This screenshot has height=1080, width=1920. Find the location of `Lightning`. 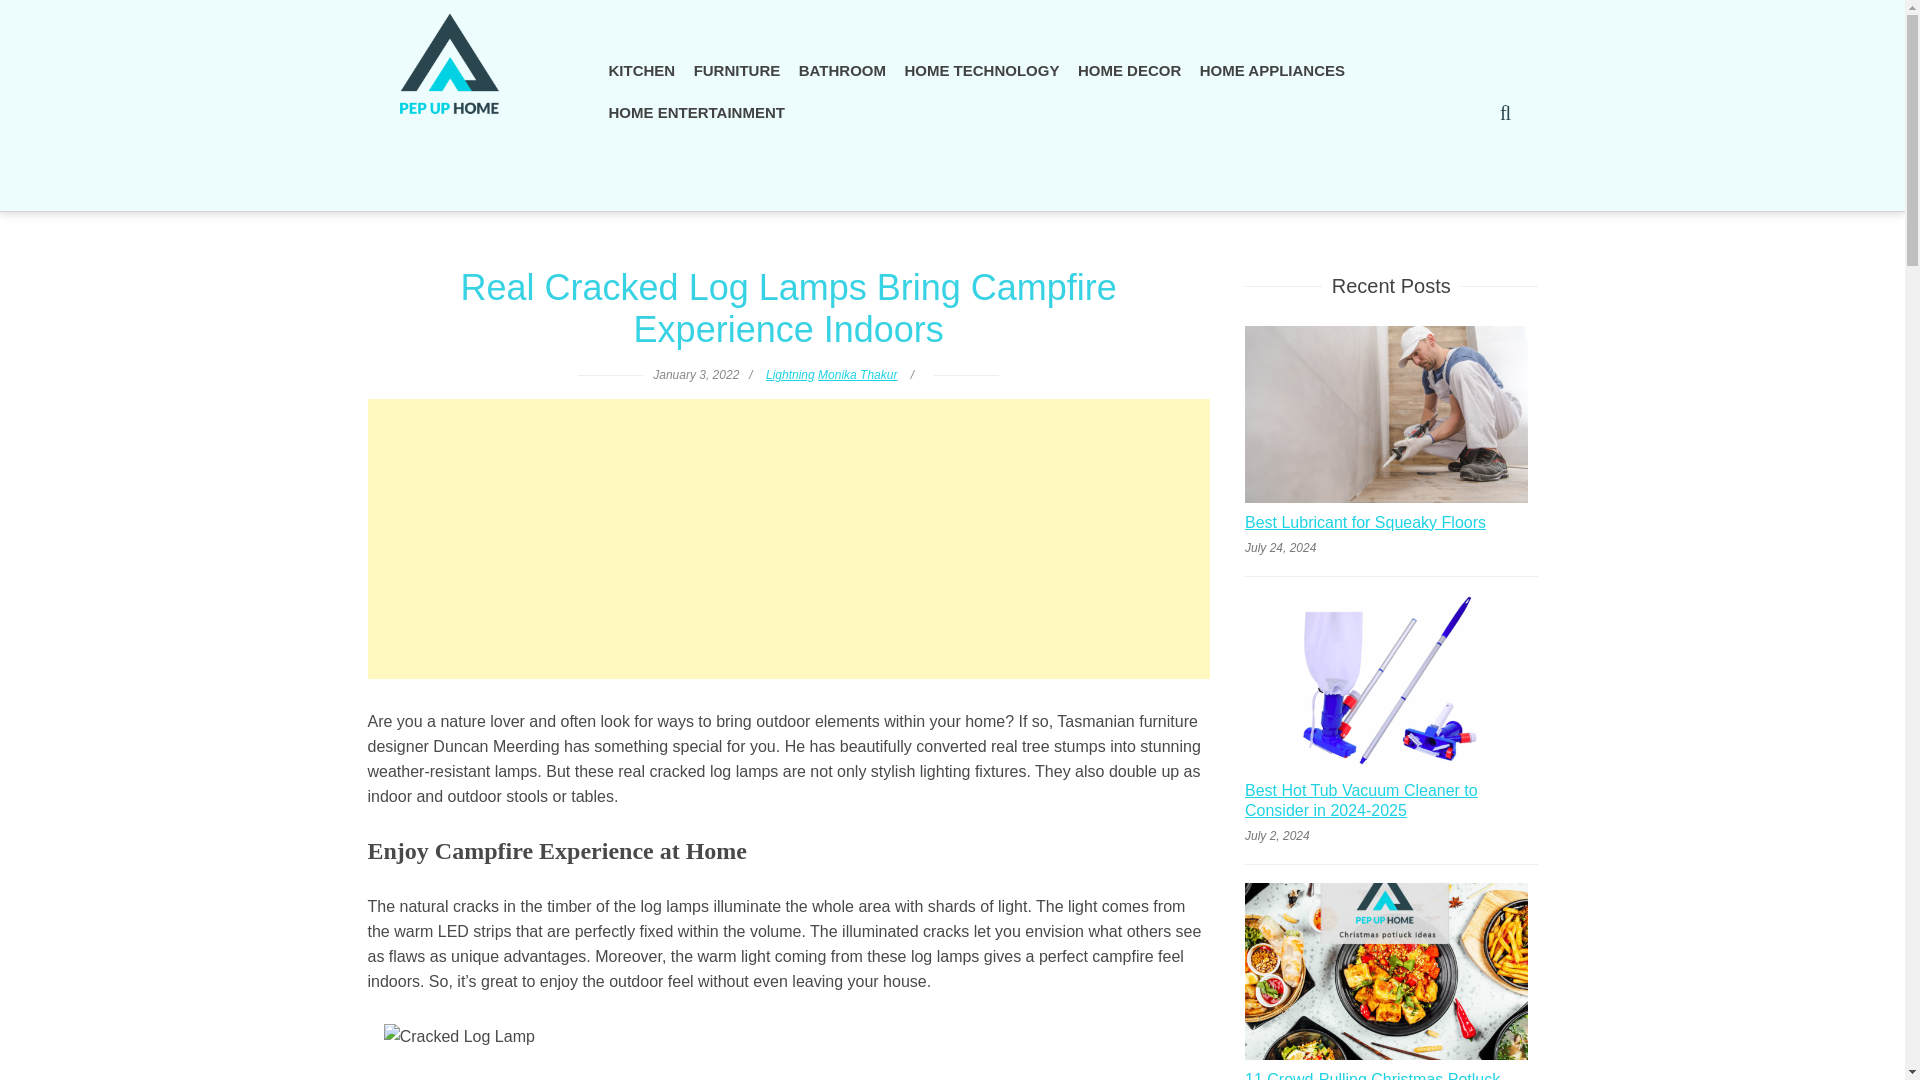

Lightning is located at coordinates (790, 375).